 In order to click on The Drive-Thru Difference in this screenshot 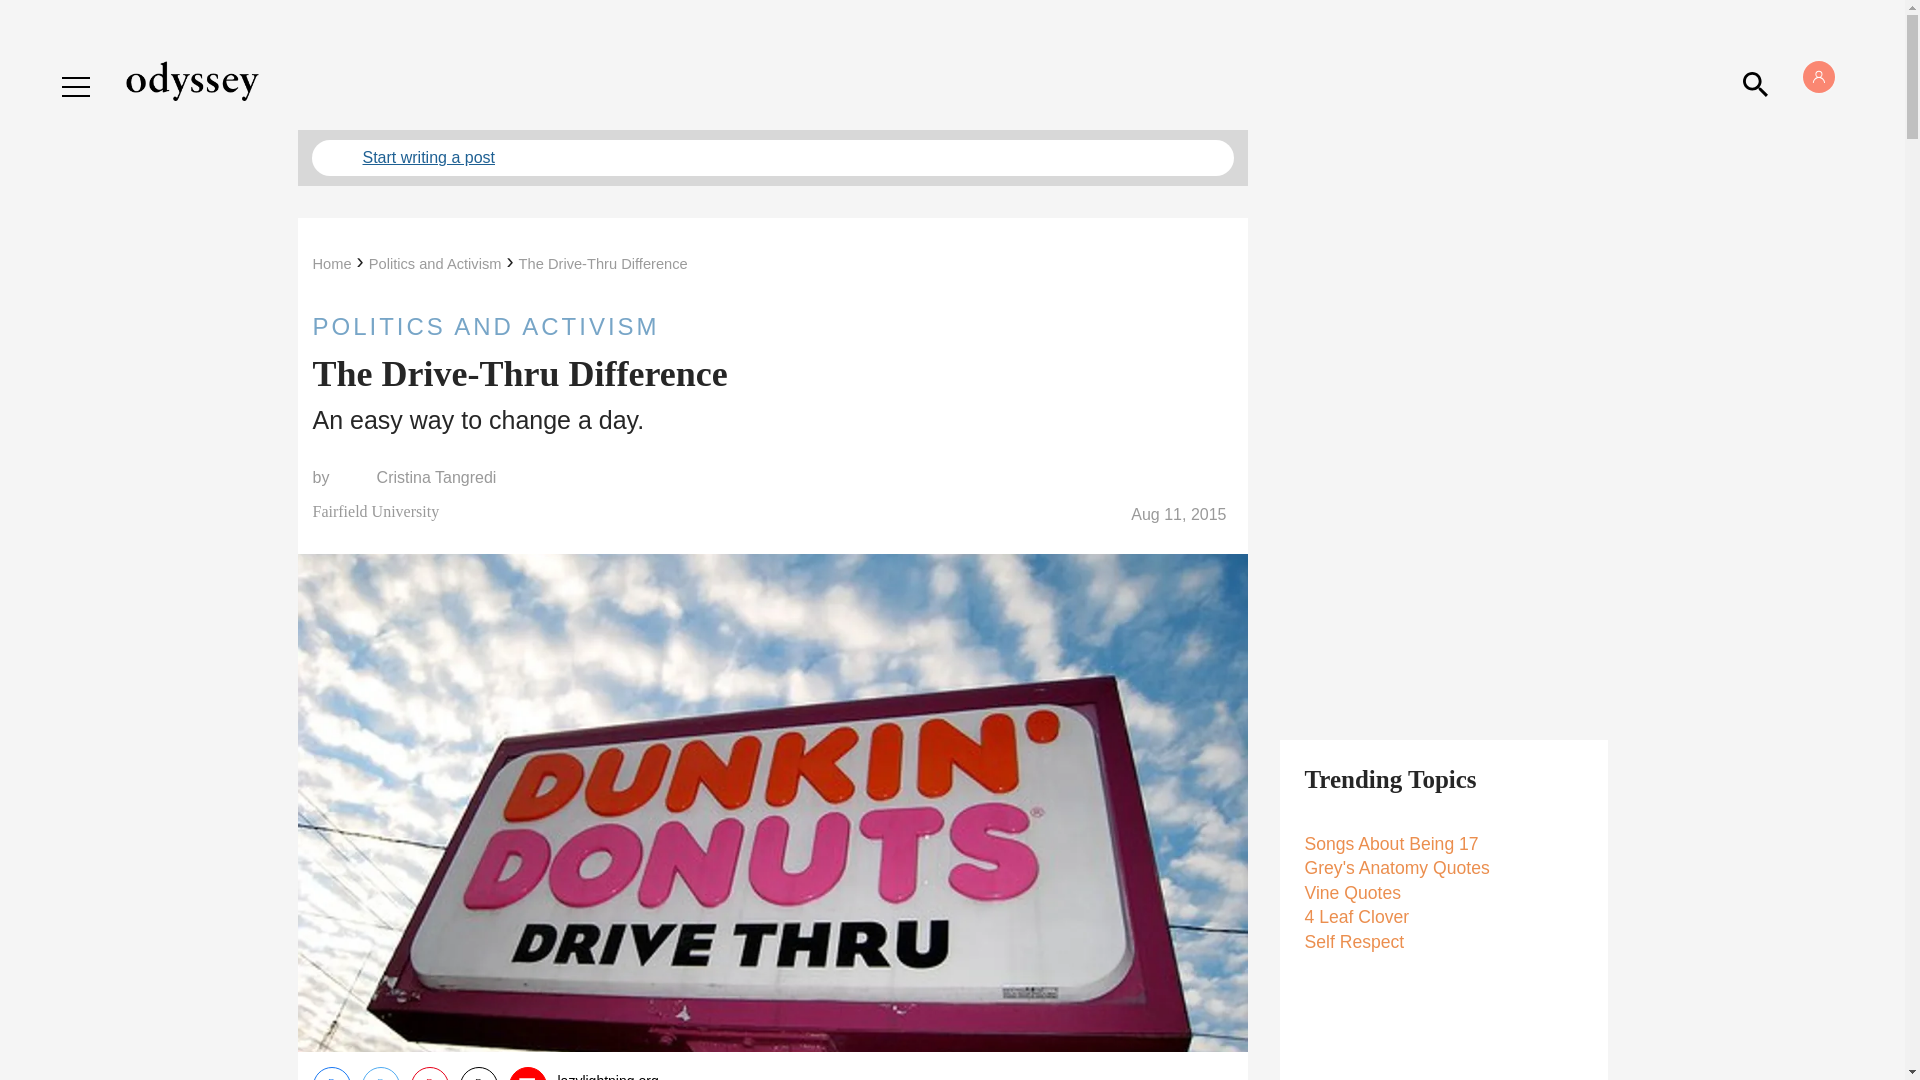, I will do `click(602, 264)`.